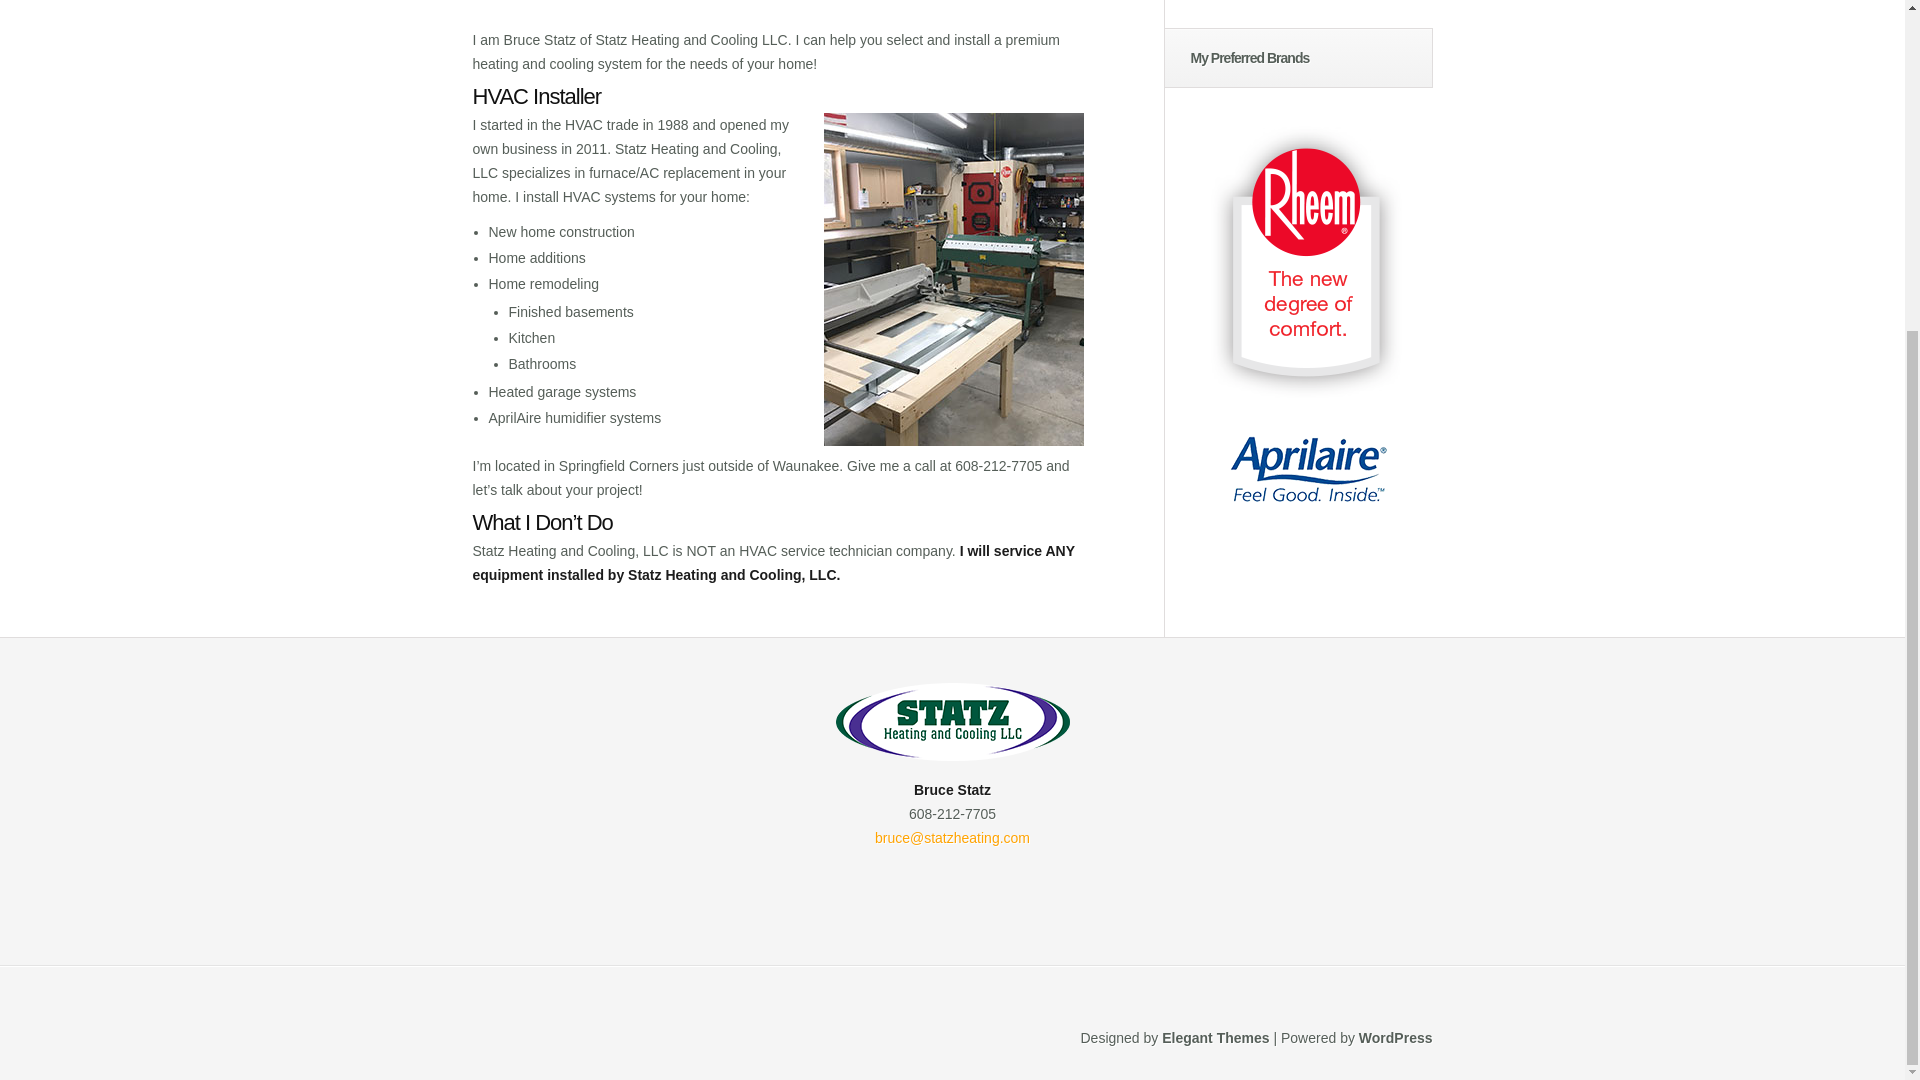 This screenshot has width=1920, height=1080. What do you see at coordinates (1215, 1038) in the screenshot?
I see `Elegant Themes` at bounding box center [1215, 1038].